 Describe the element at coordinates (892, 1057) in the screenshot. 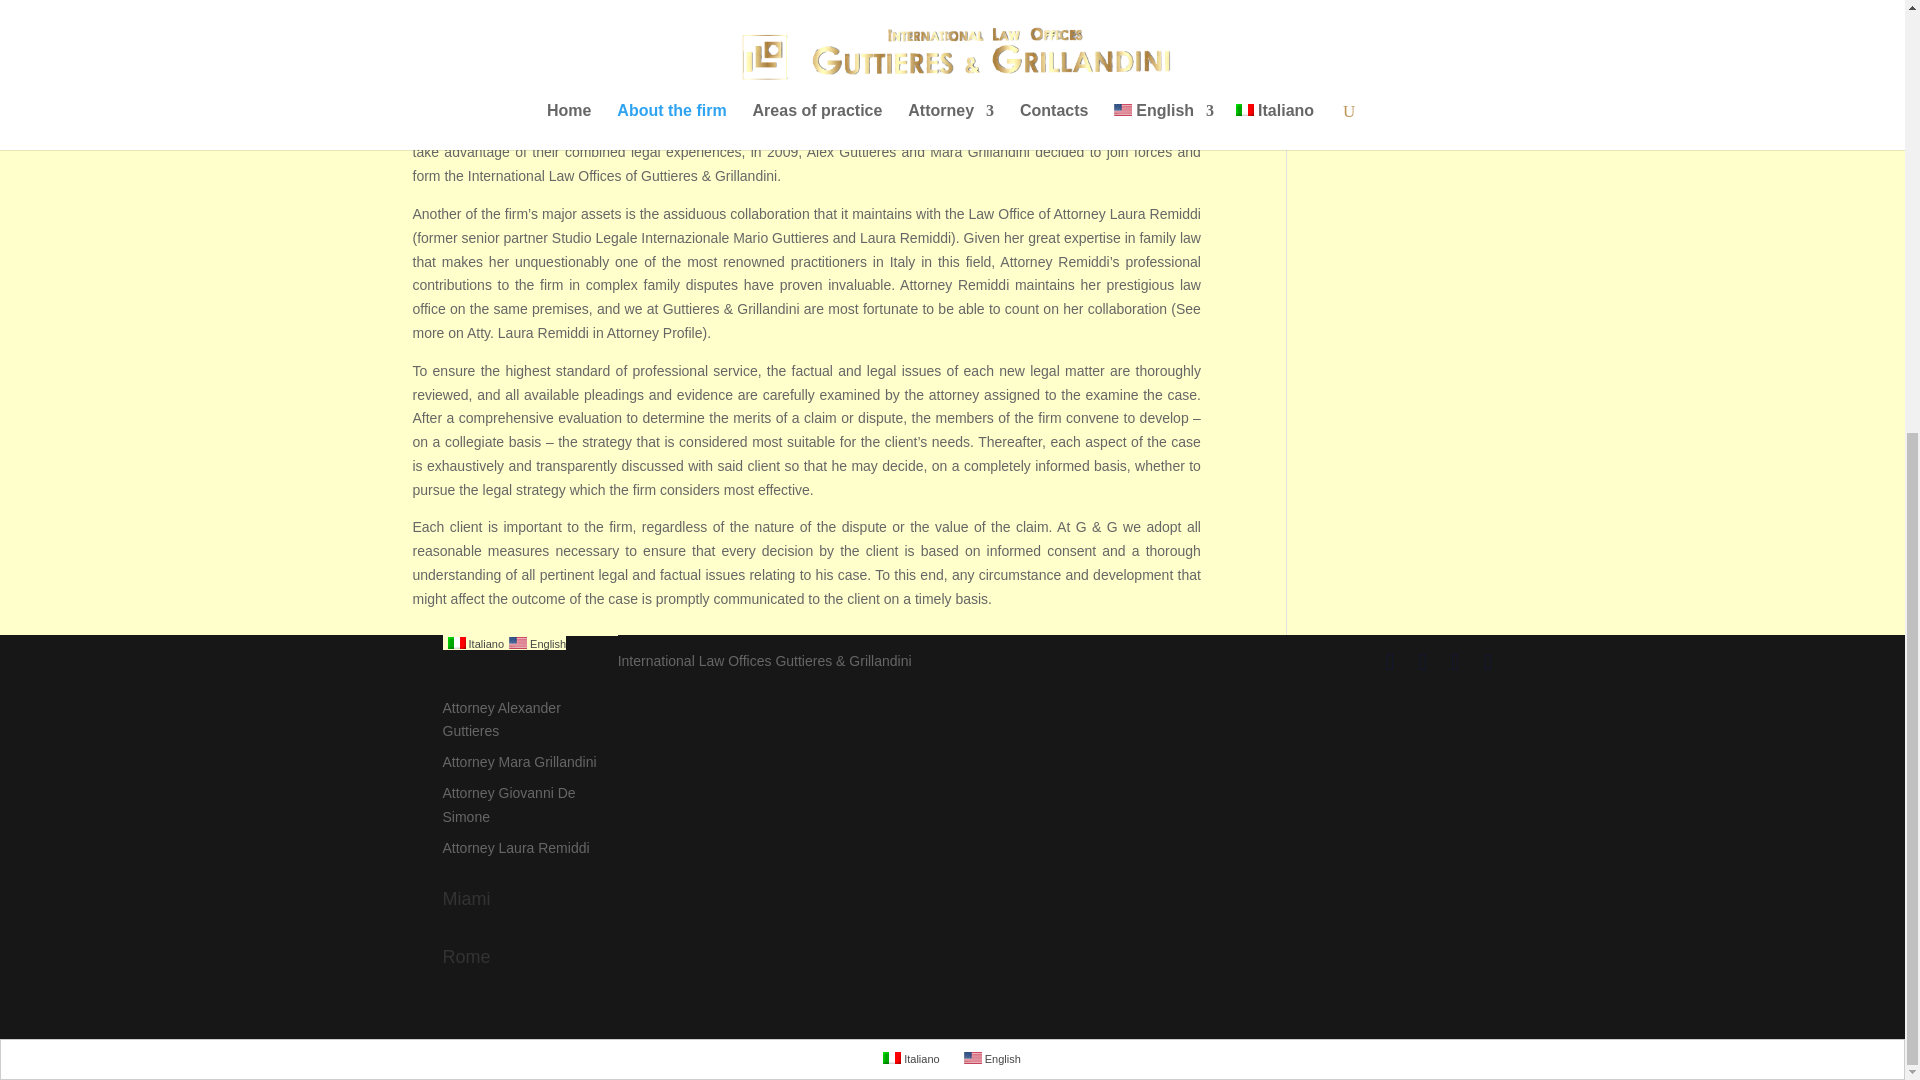

I see `Italiano` at that location.